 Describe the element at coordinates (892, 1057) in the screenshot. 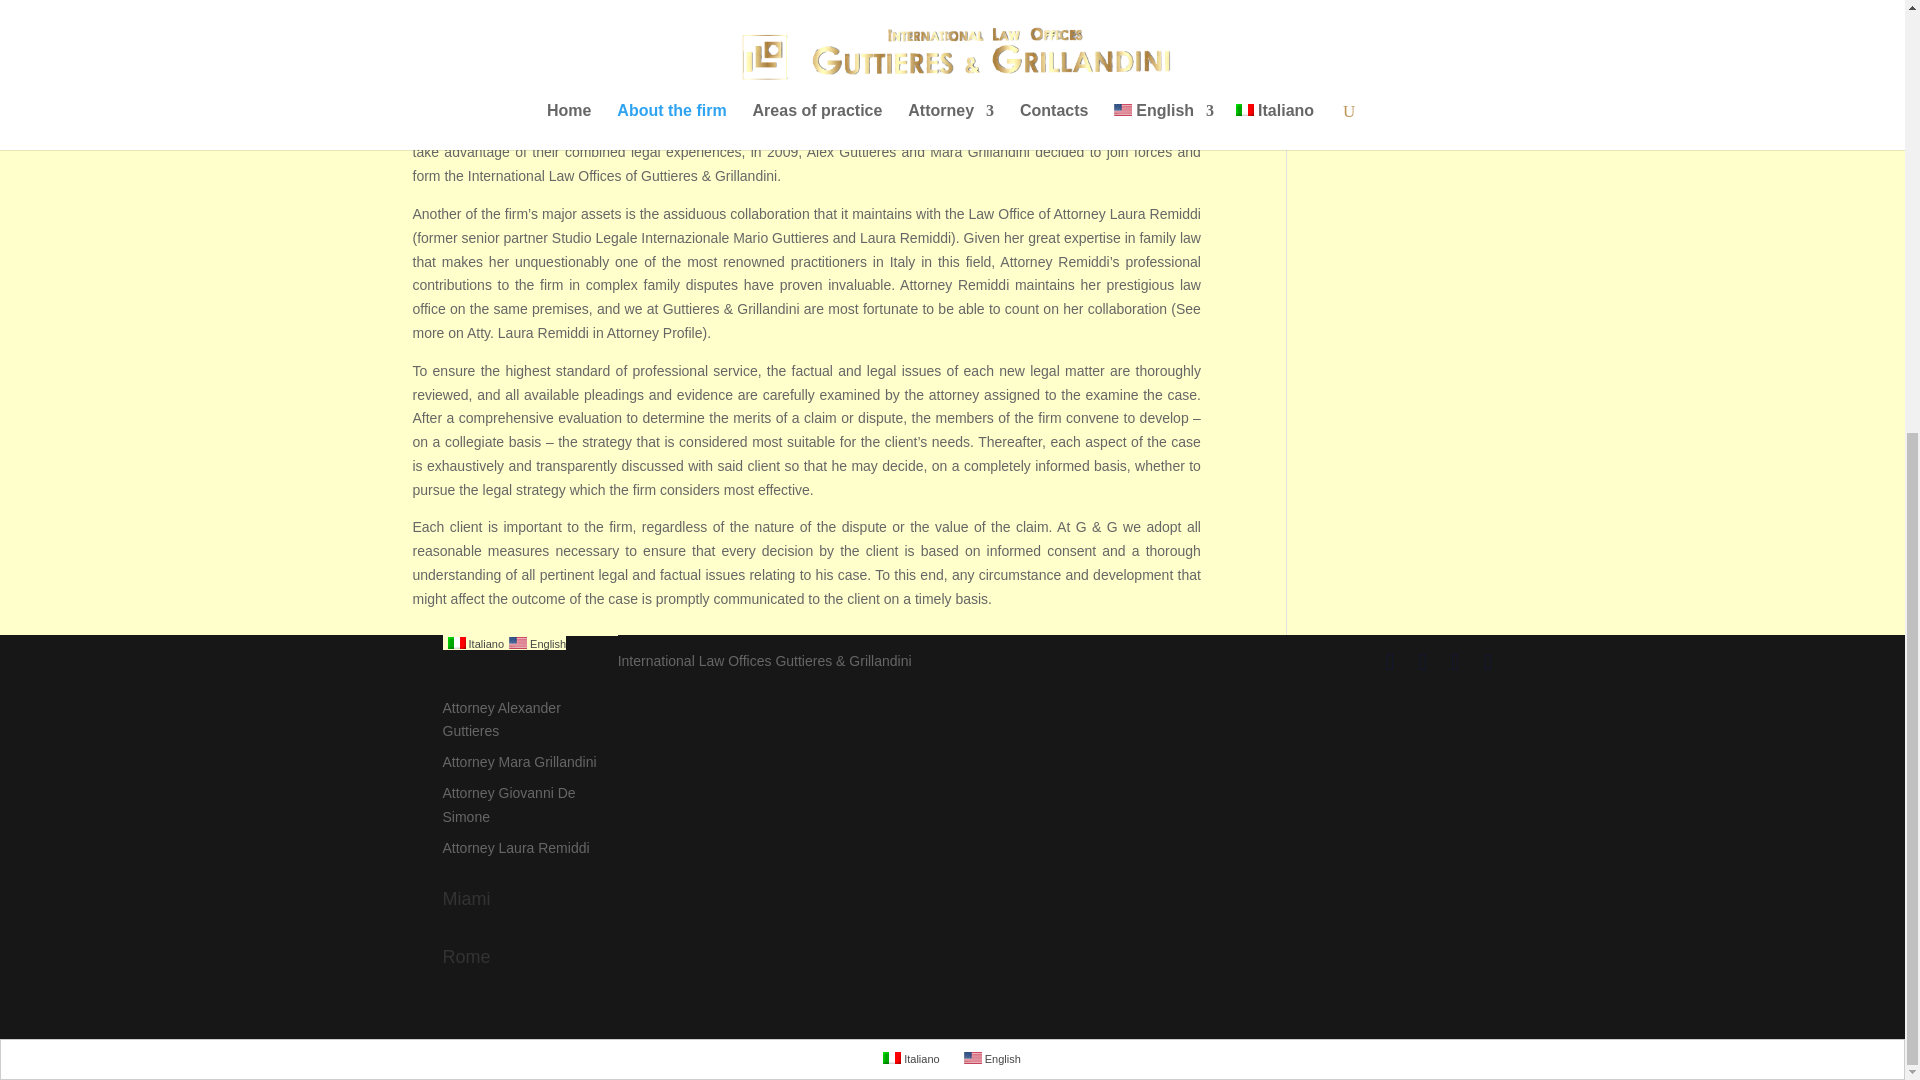

I see `Italiano` at that location.